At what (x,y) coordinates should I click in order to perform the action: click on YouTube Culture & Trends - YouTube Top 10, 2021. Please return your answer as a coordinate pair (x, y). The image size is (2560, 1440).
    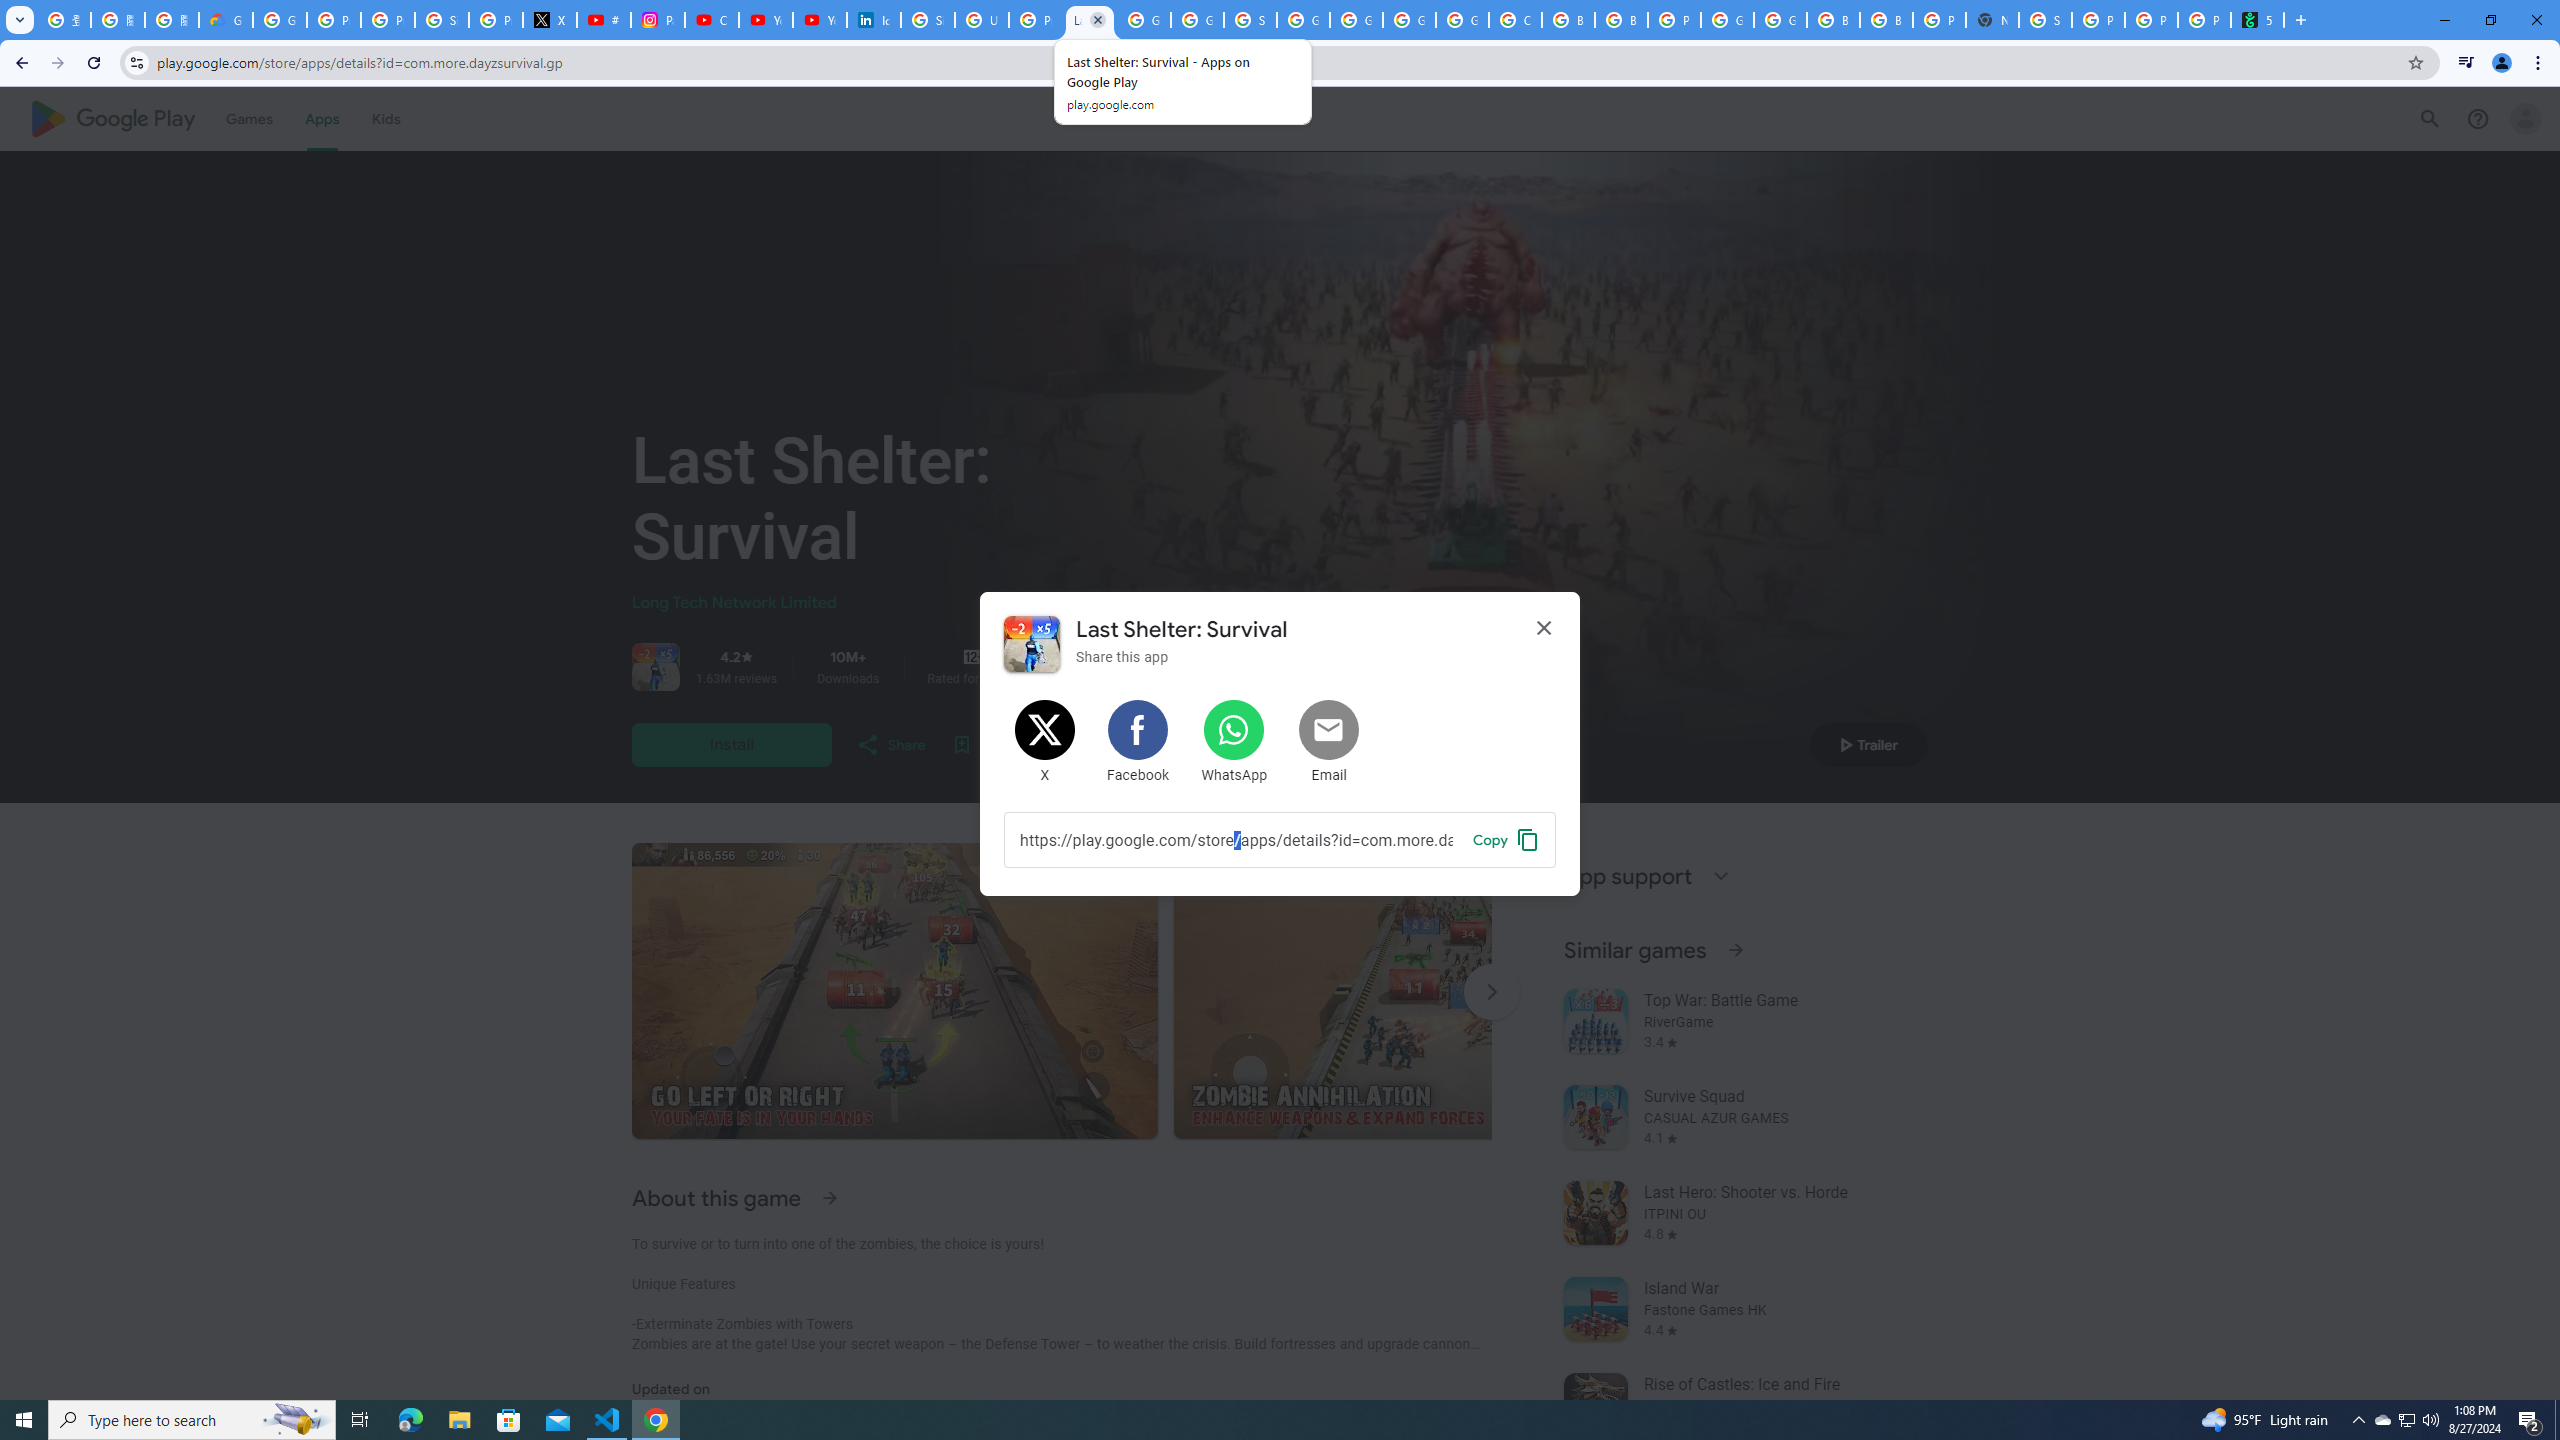
    Looking at the image, I should click on (819, 20).